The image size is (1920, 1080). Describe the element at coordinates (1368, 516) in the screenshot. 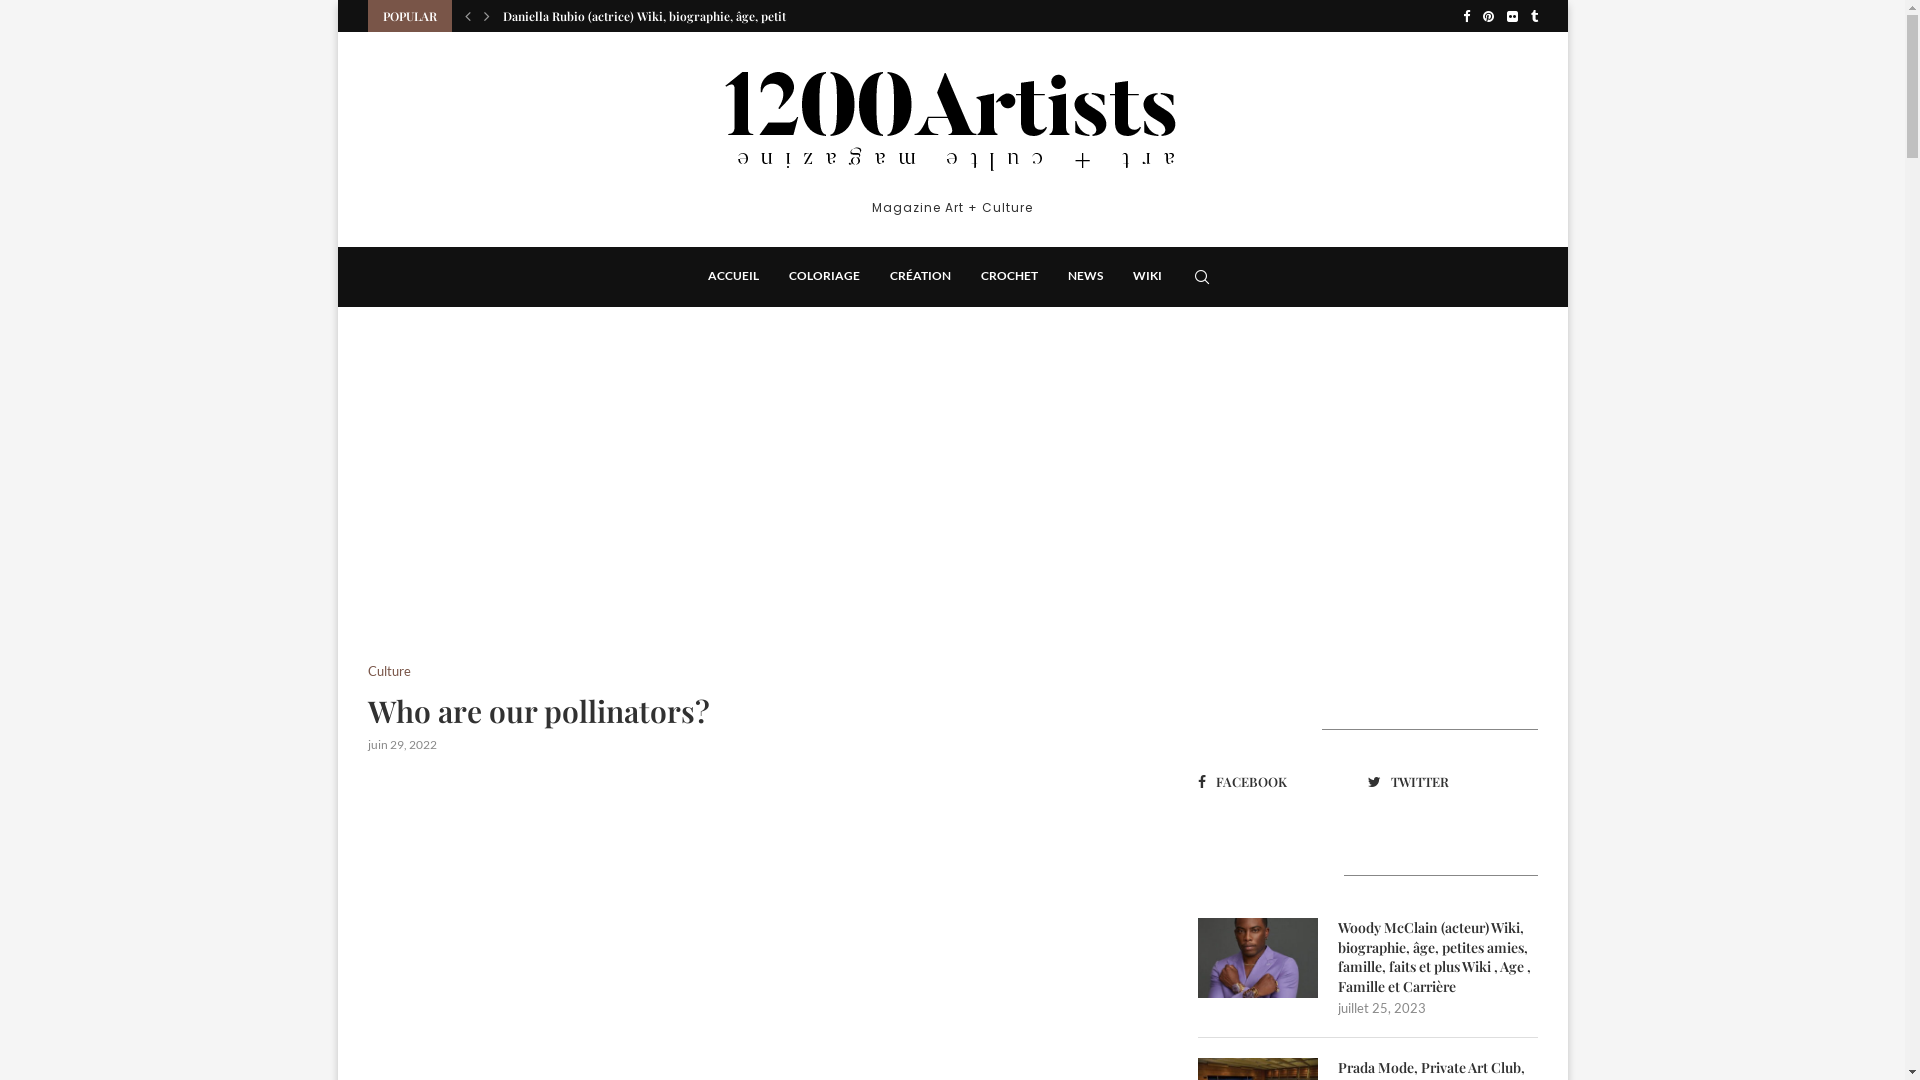

I see `Advertisement` at that location.